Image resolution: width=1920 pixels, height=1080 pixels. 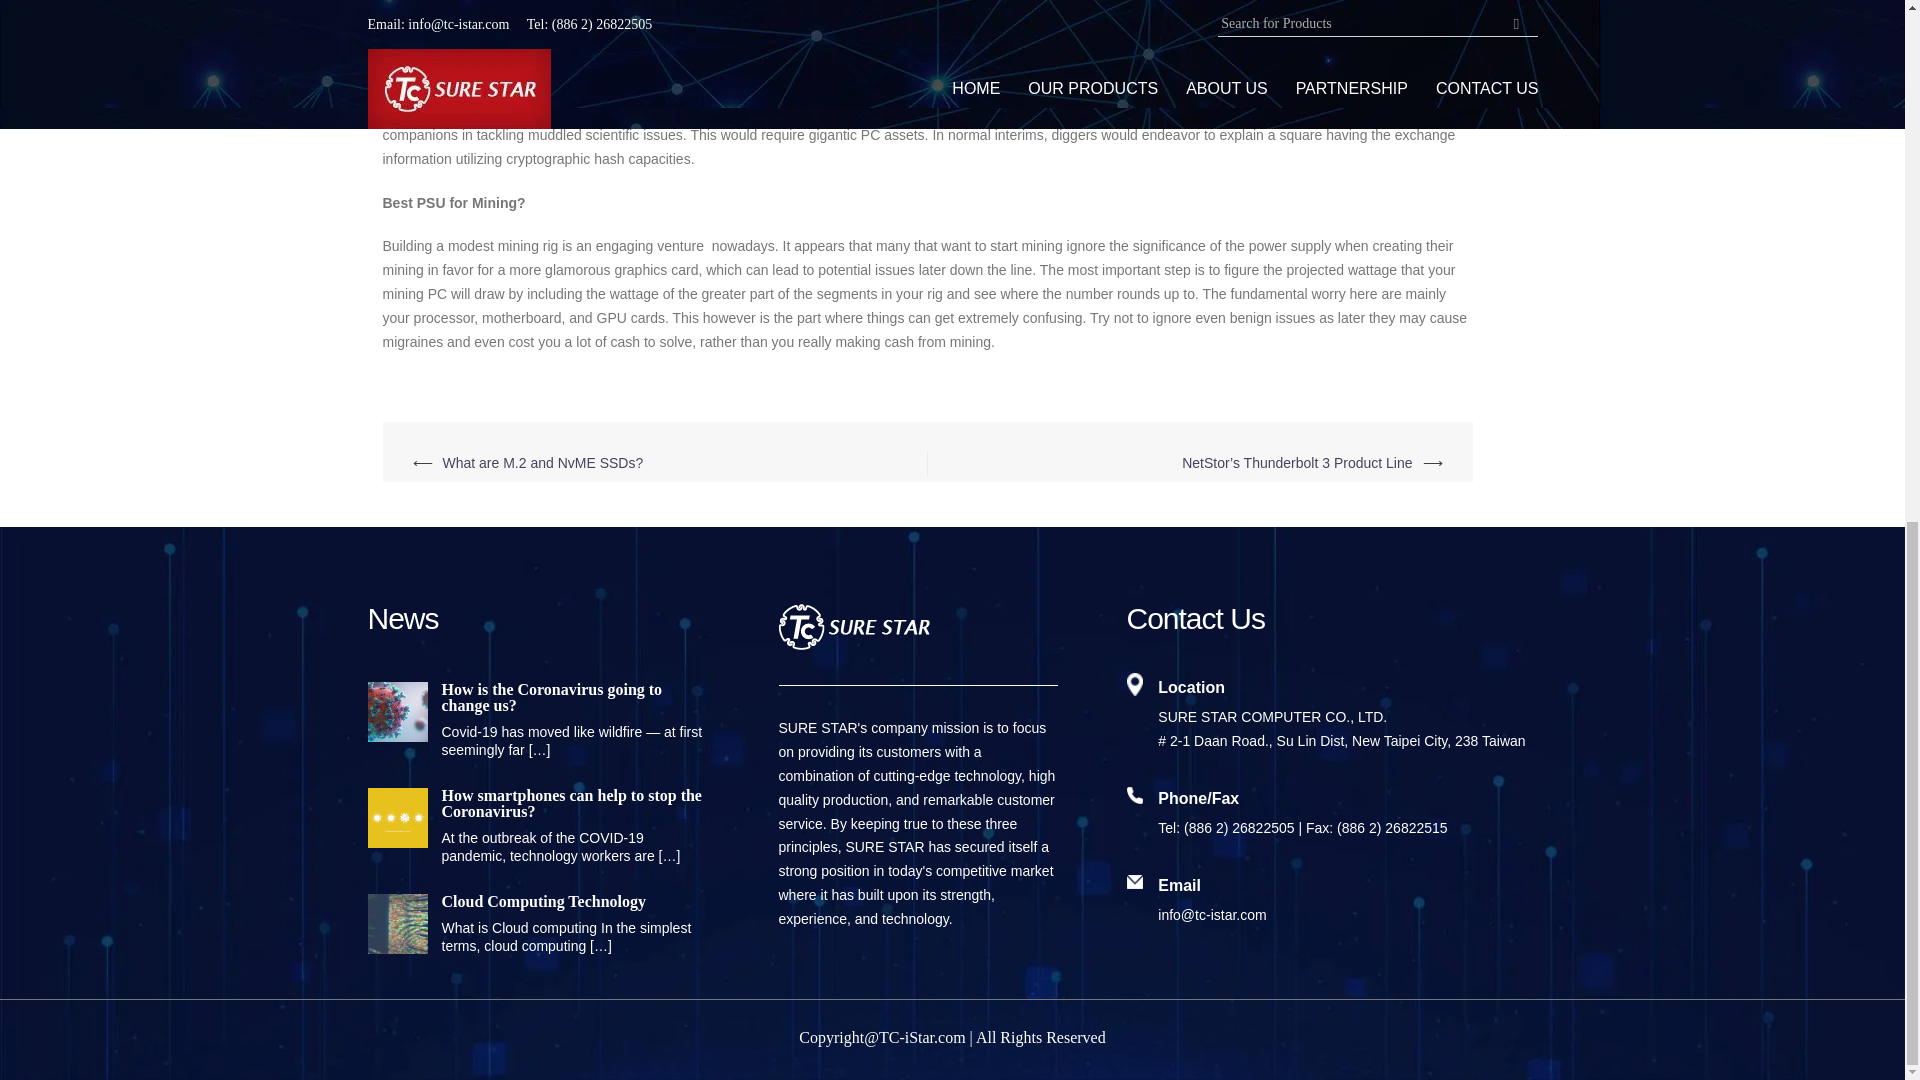 I want to click on What are M.2 and NvME SSDs?, so click(x=542, y=462).